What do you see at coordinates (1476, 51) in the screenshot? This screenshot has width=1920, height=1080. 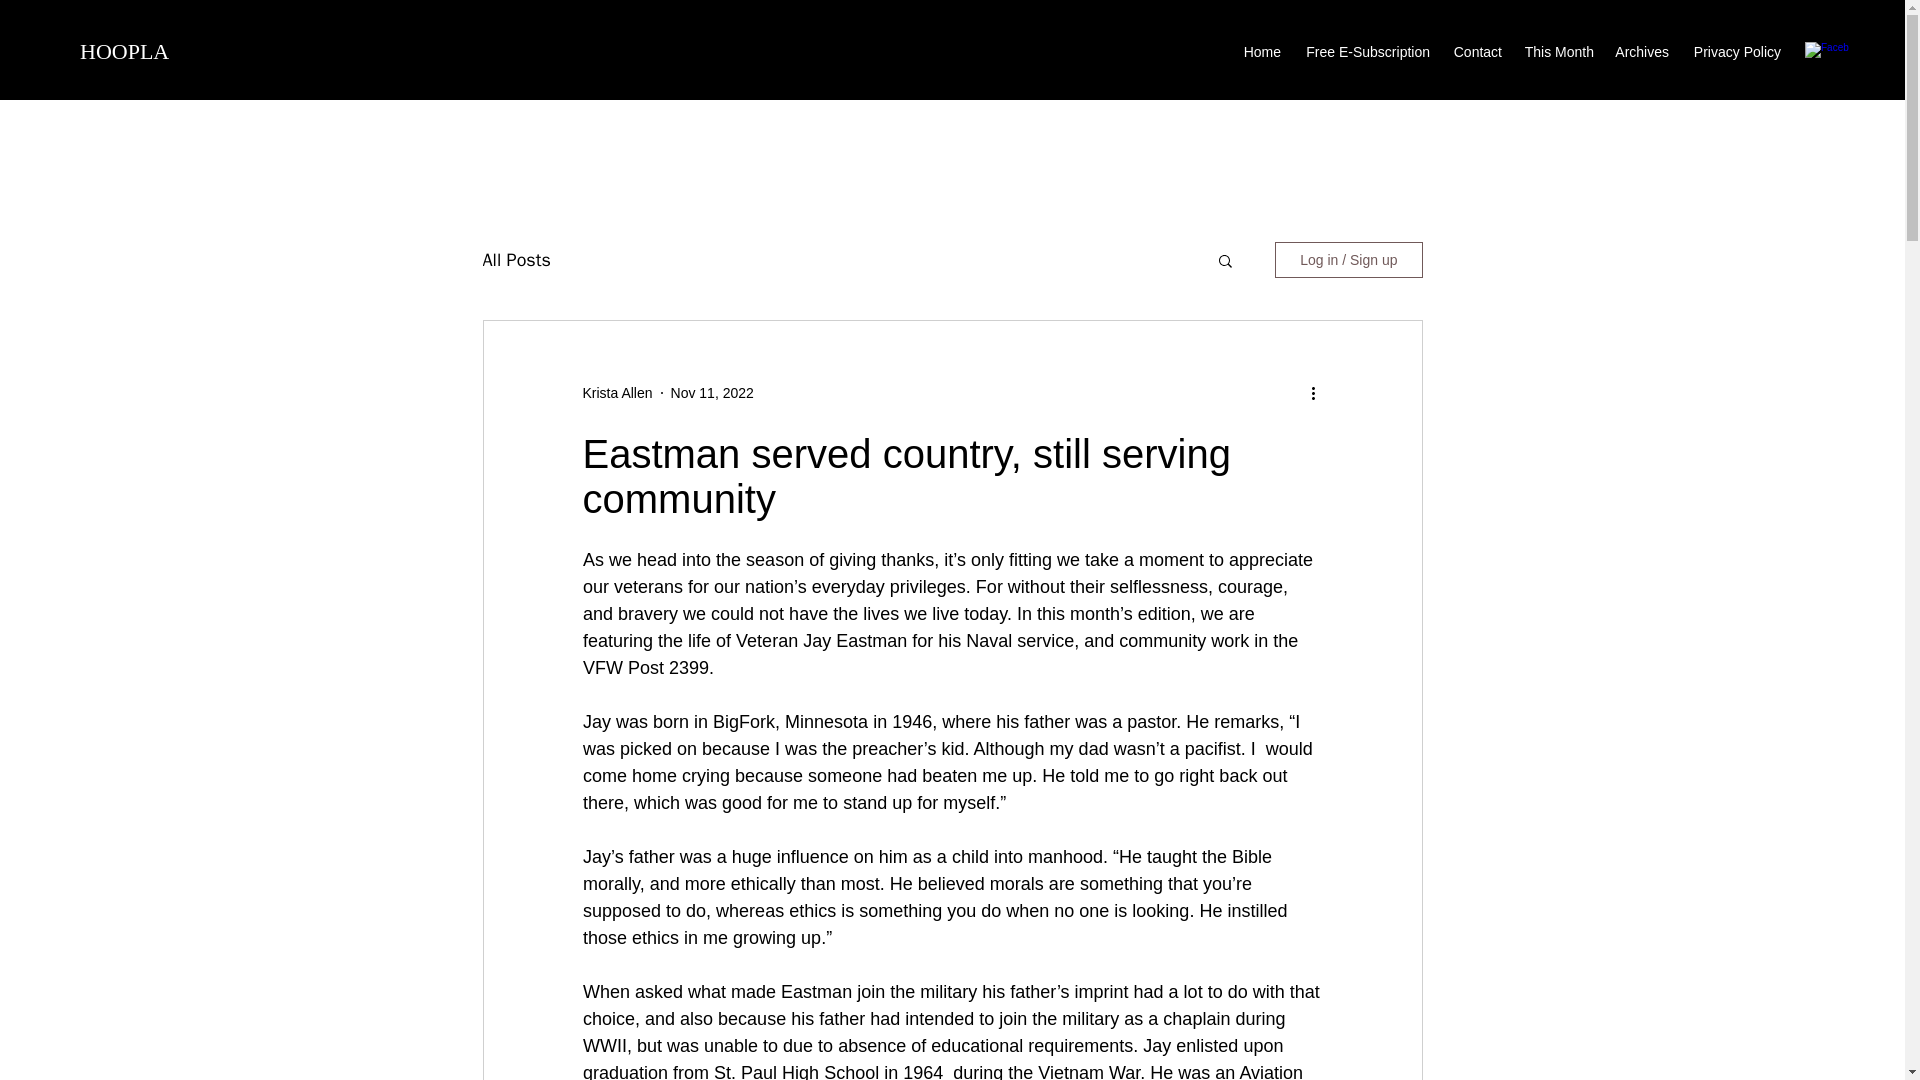 I see `Contact` at bounding box center [1476, 51].